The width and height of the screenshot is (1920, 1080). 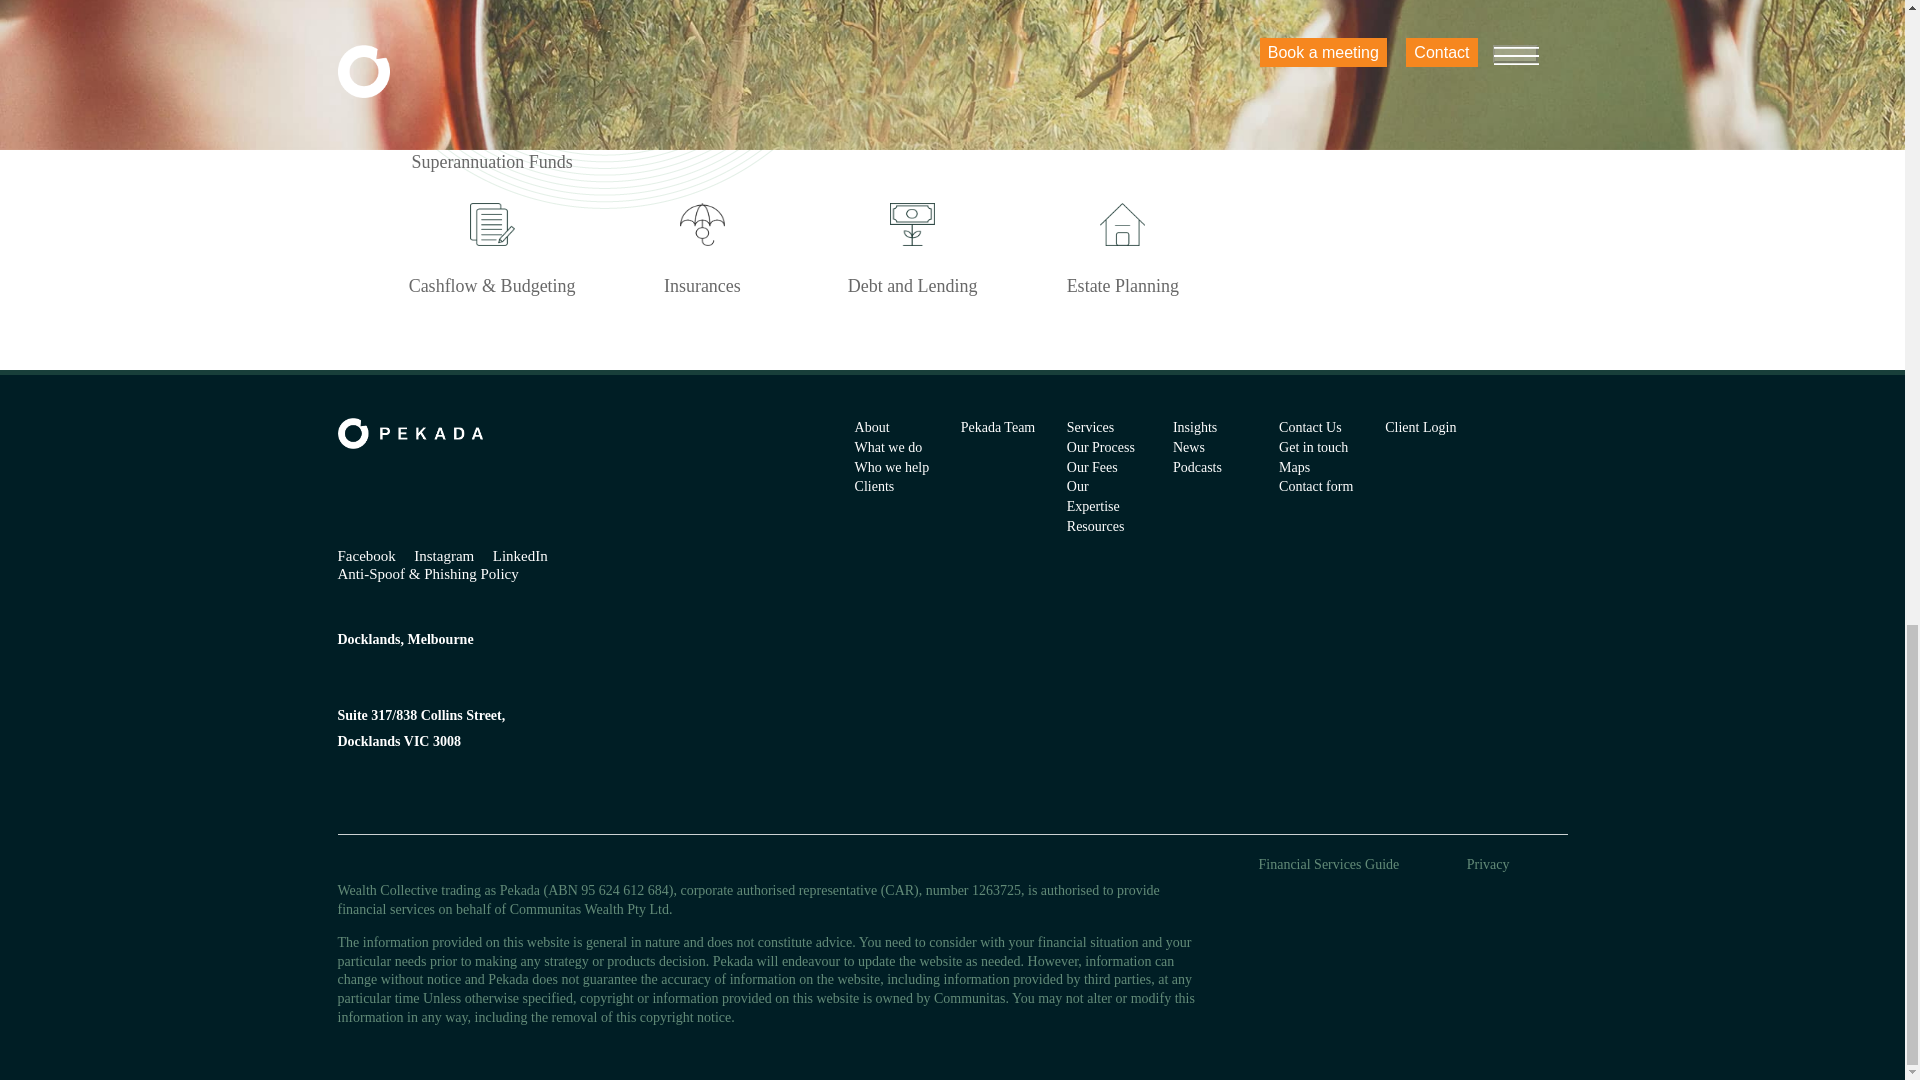 I want to click on Insurances, so click(x=702, y=244).